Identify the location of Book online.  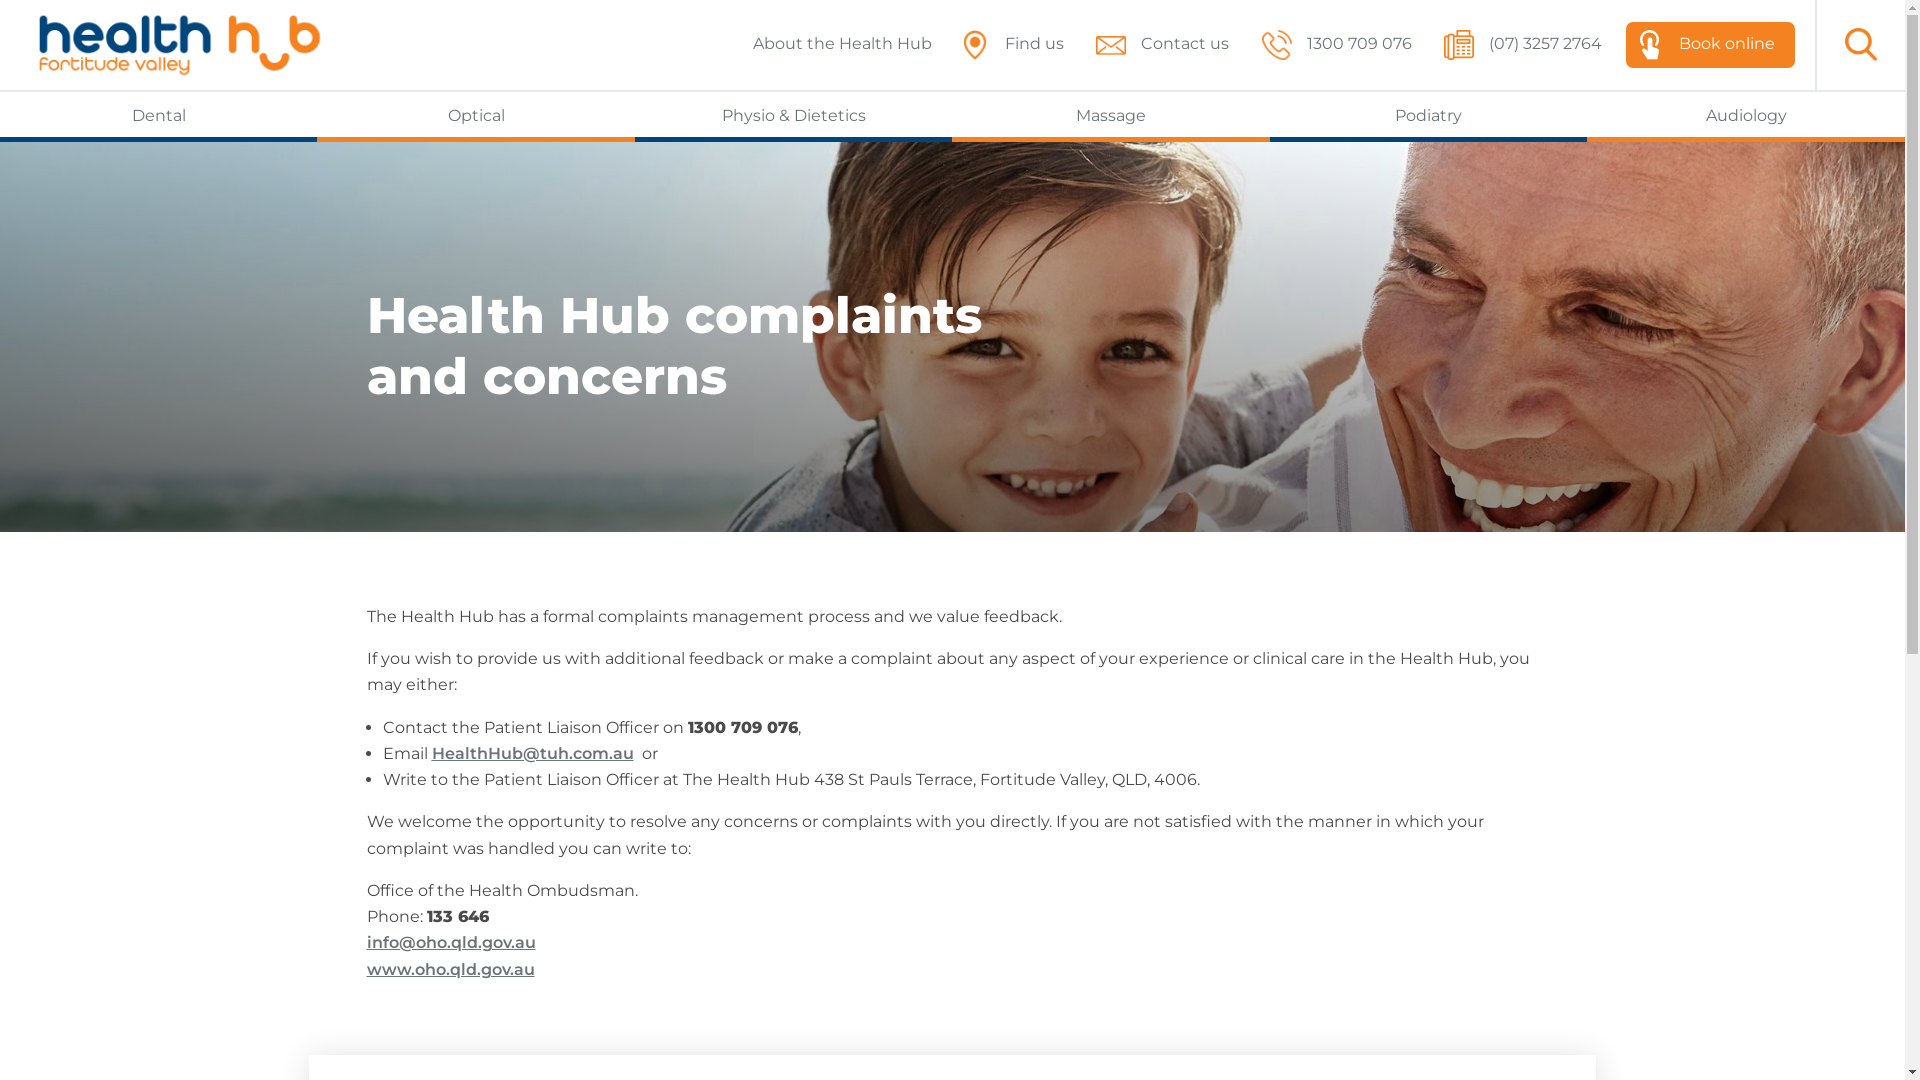
(1710, 45).